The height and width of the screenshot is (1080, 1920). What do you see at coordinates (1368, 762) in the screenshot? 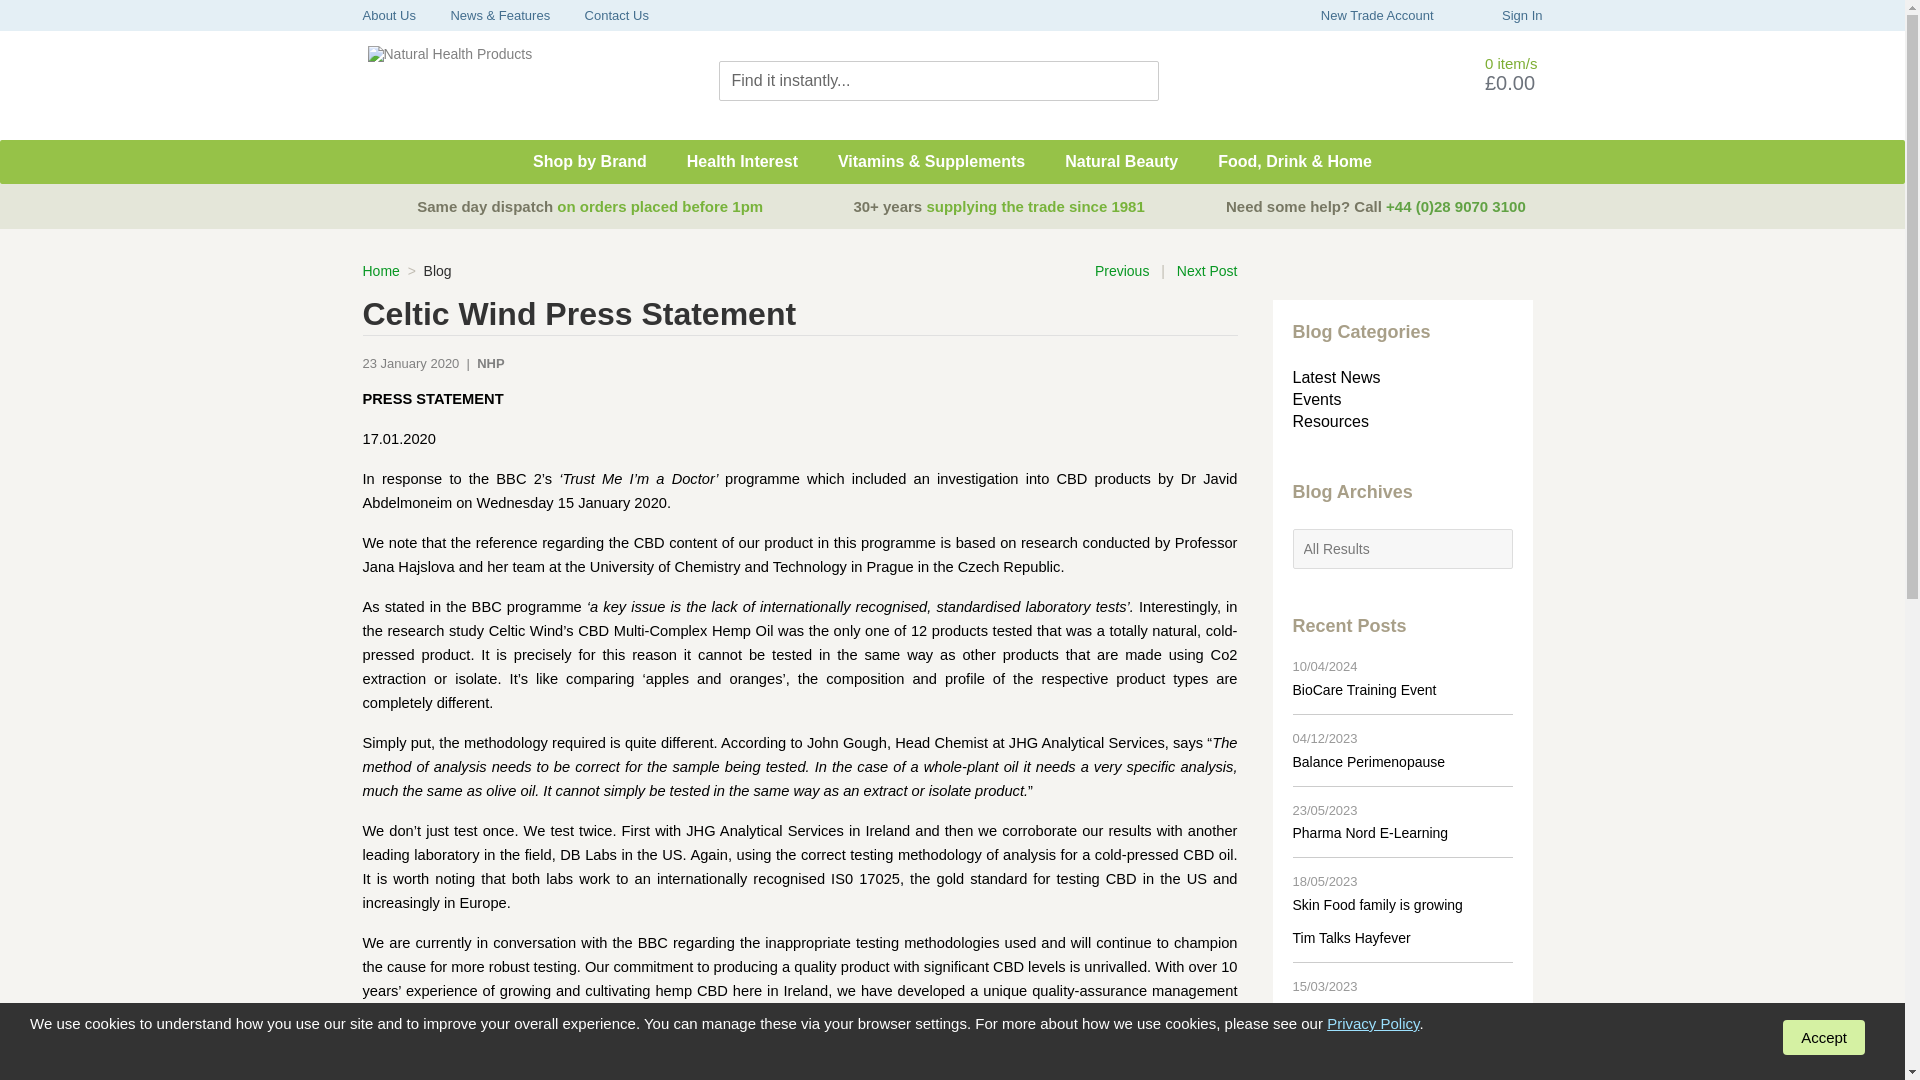
I see `Balance Perimenopause` at bounding box center [1368, 762].